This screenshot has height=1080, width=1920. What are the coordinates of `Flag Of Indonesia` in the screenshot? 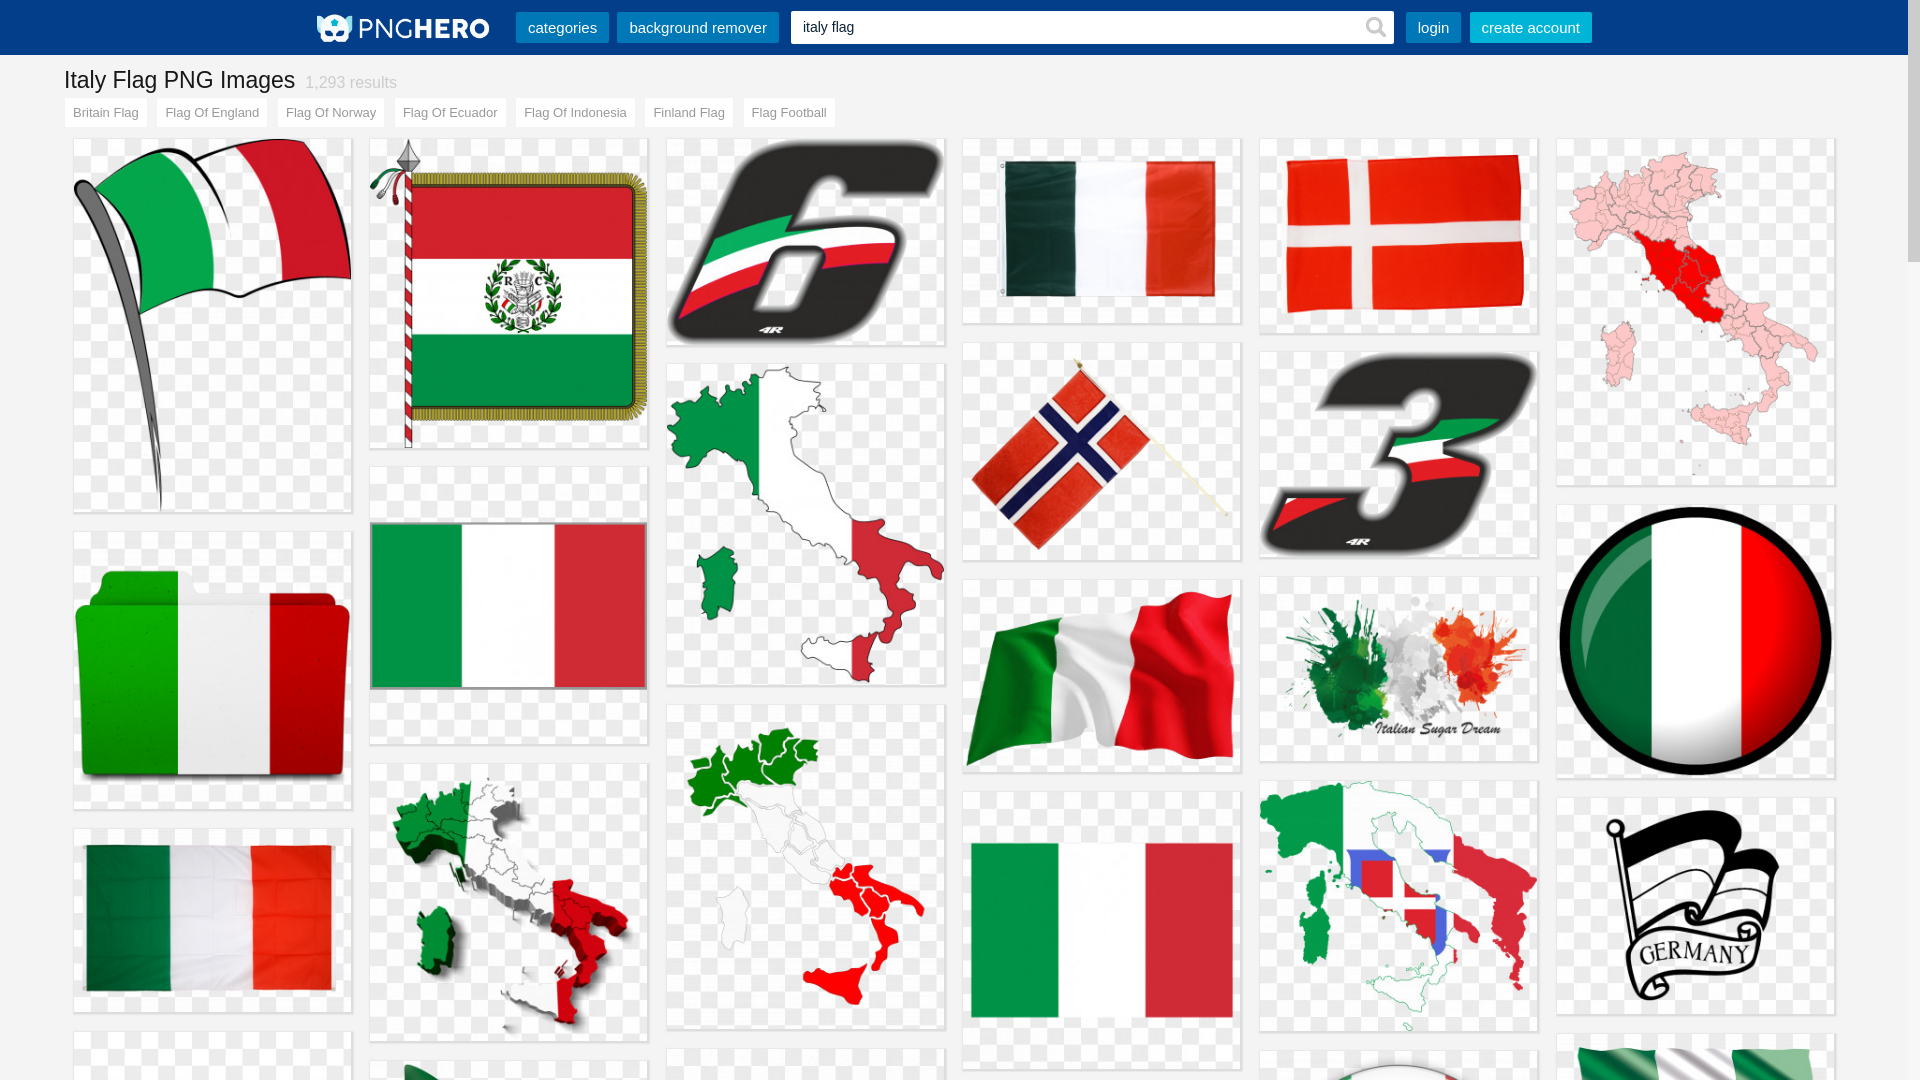 It's located at (576, 113).